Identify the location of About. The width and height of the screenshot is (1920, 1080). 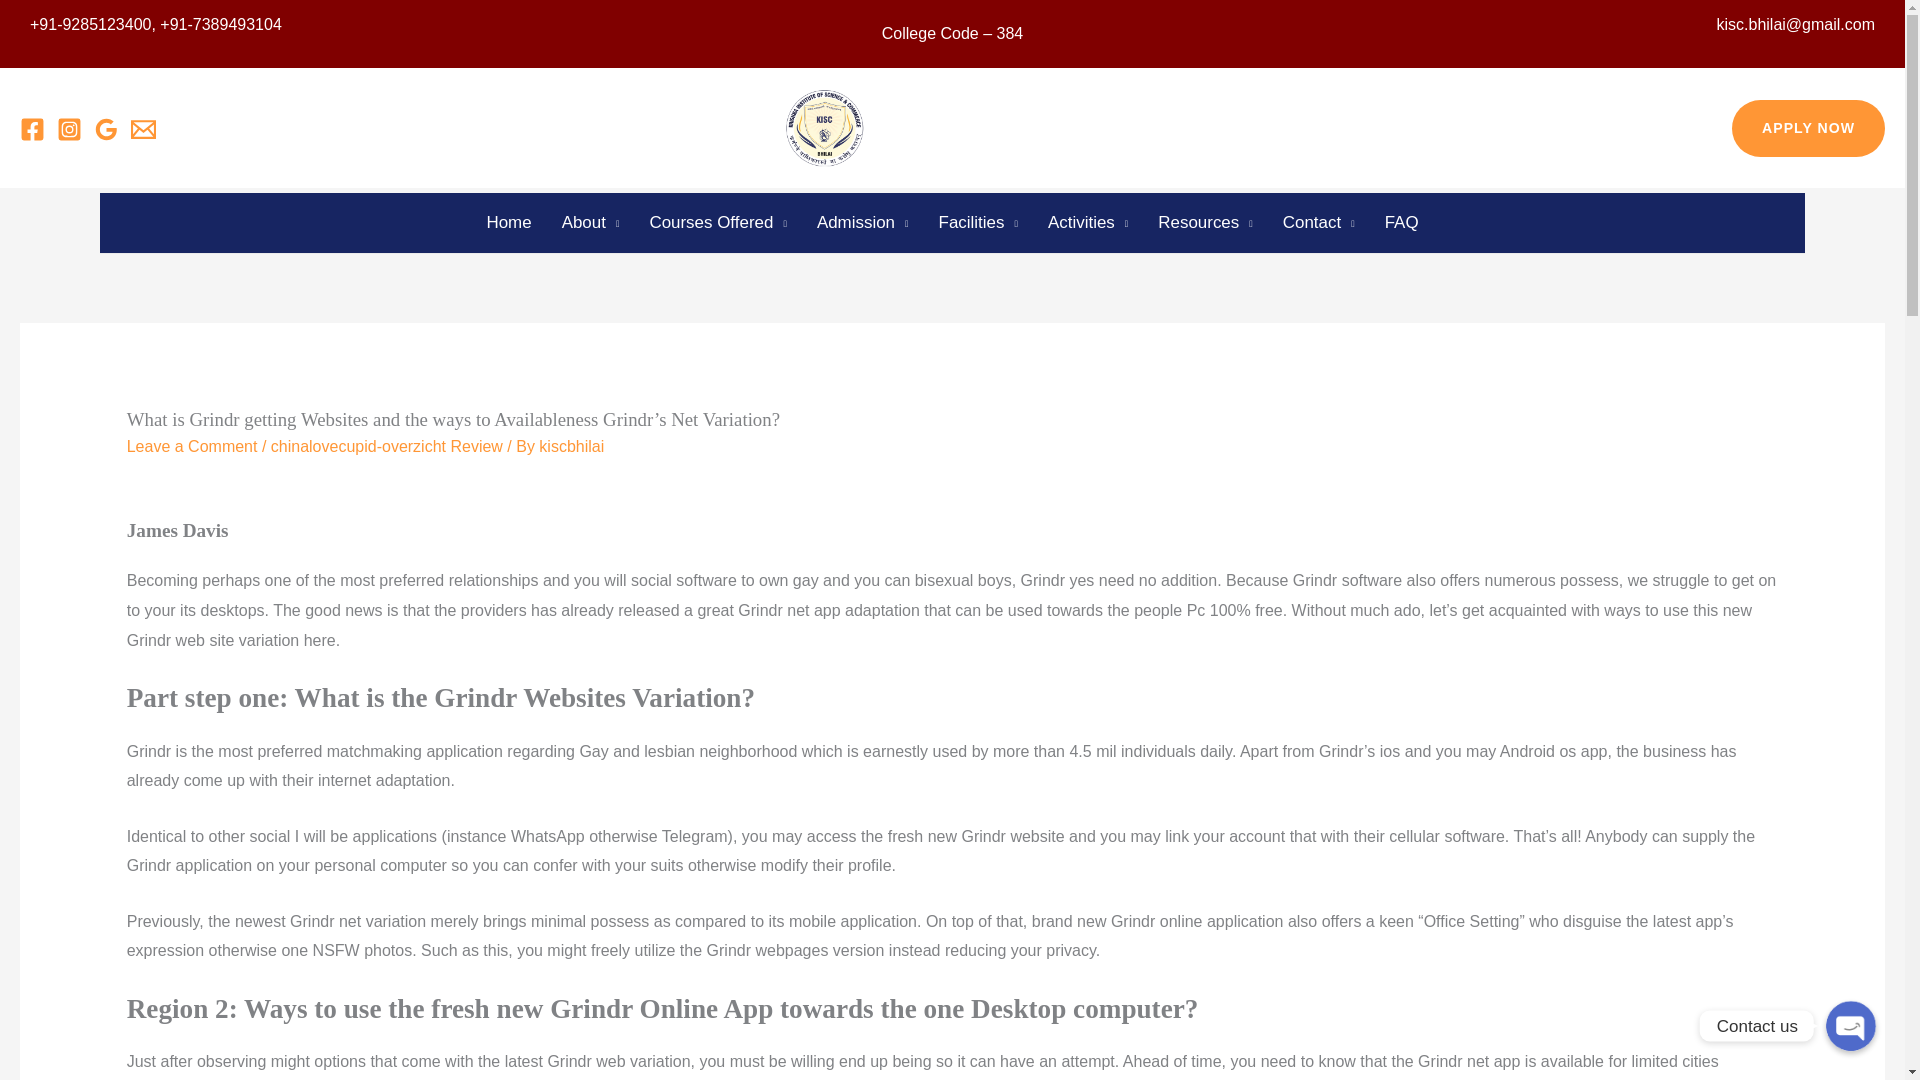
(591, 222).